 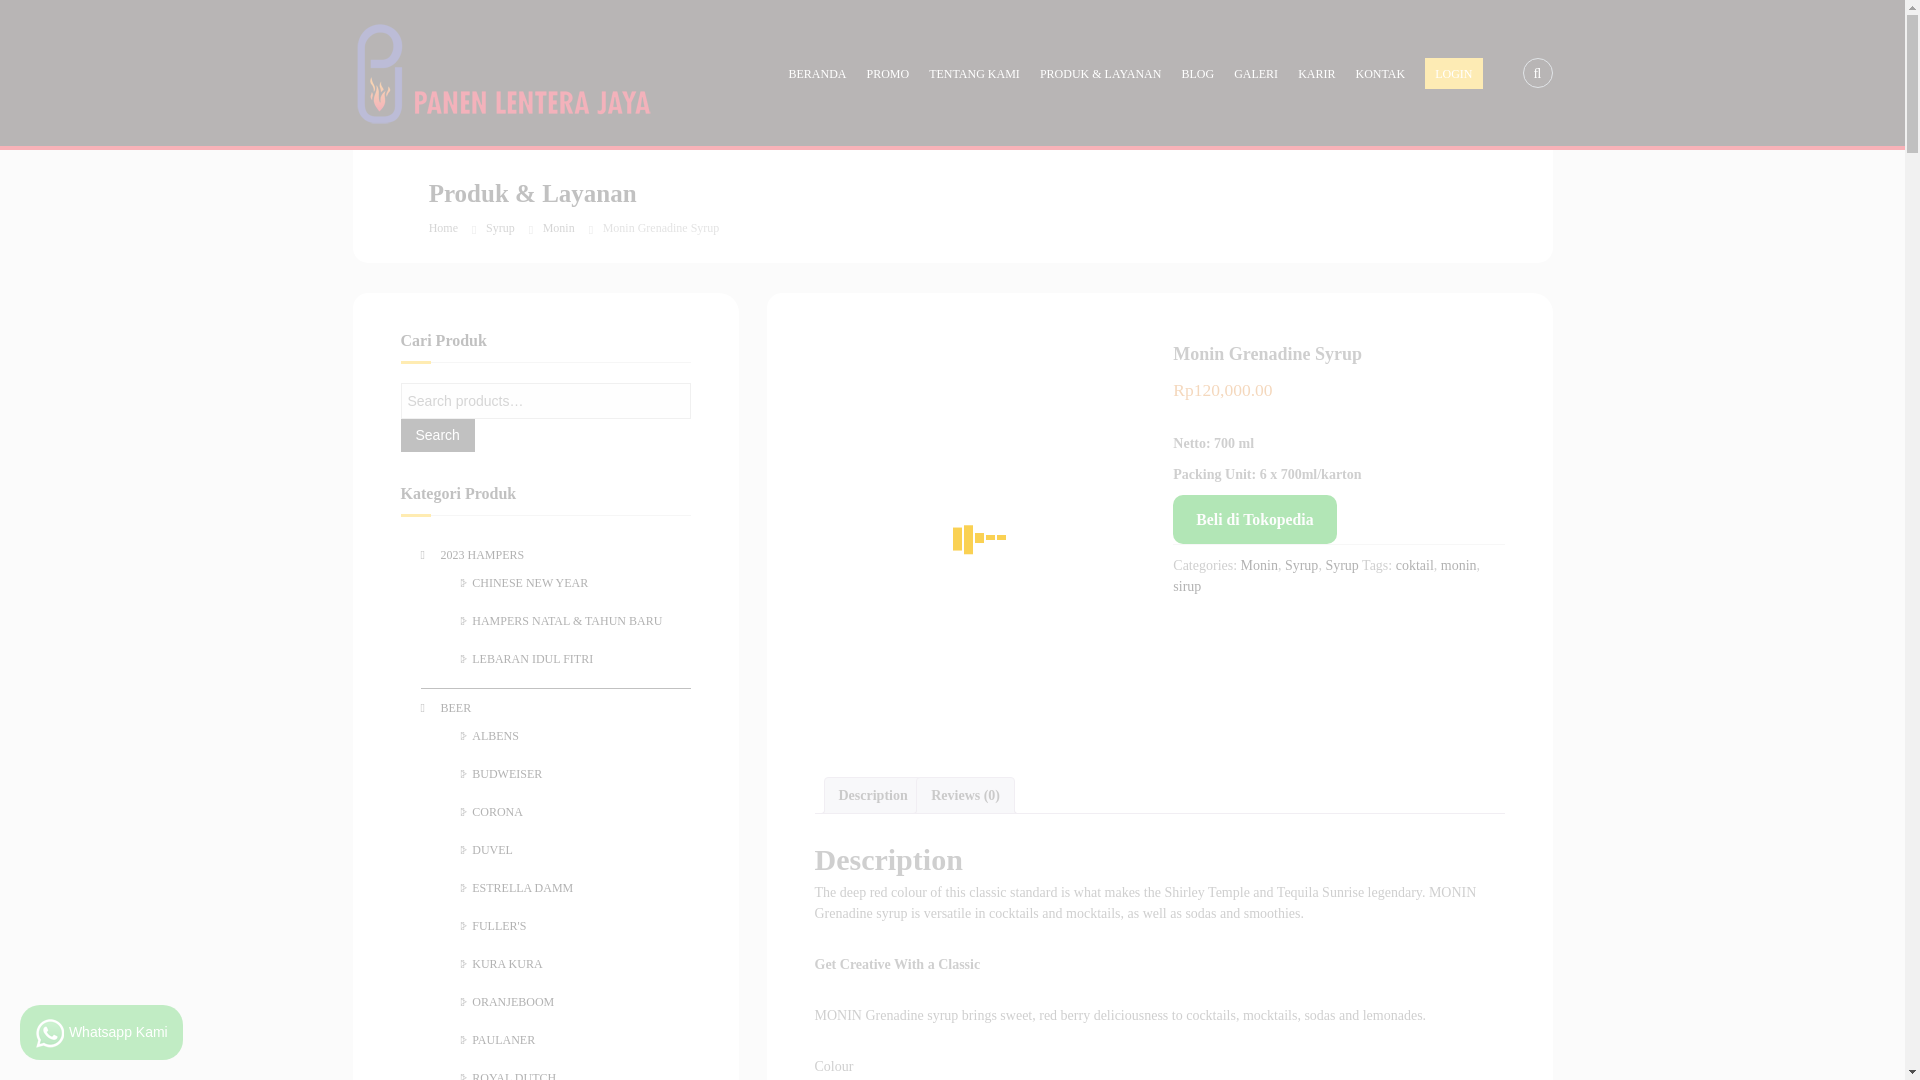 I want to click on Monin, so click(x=1259, y=566).